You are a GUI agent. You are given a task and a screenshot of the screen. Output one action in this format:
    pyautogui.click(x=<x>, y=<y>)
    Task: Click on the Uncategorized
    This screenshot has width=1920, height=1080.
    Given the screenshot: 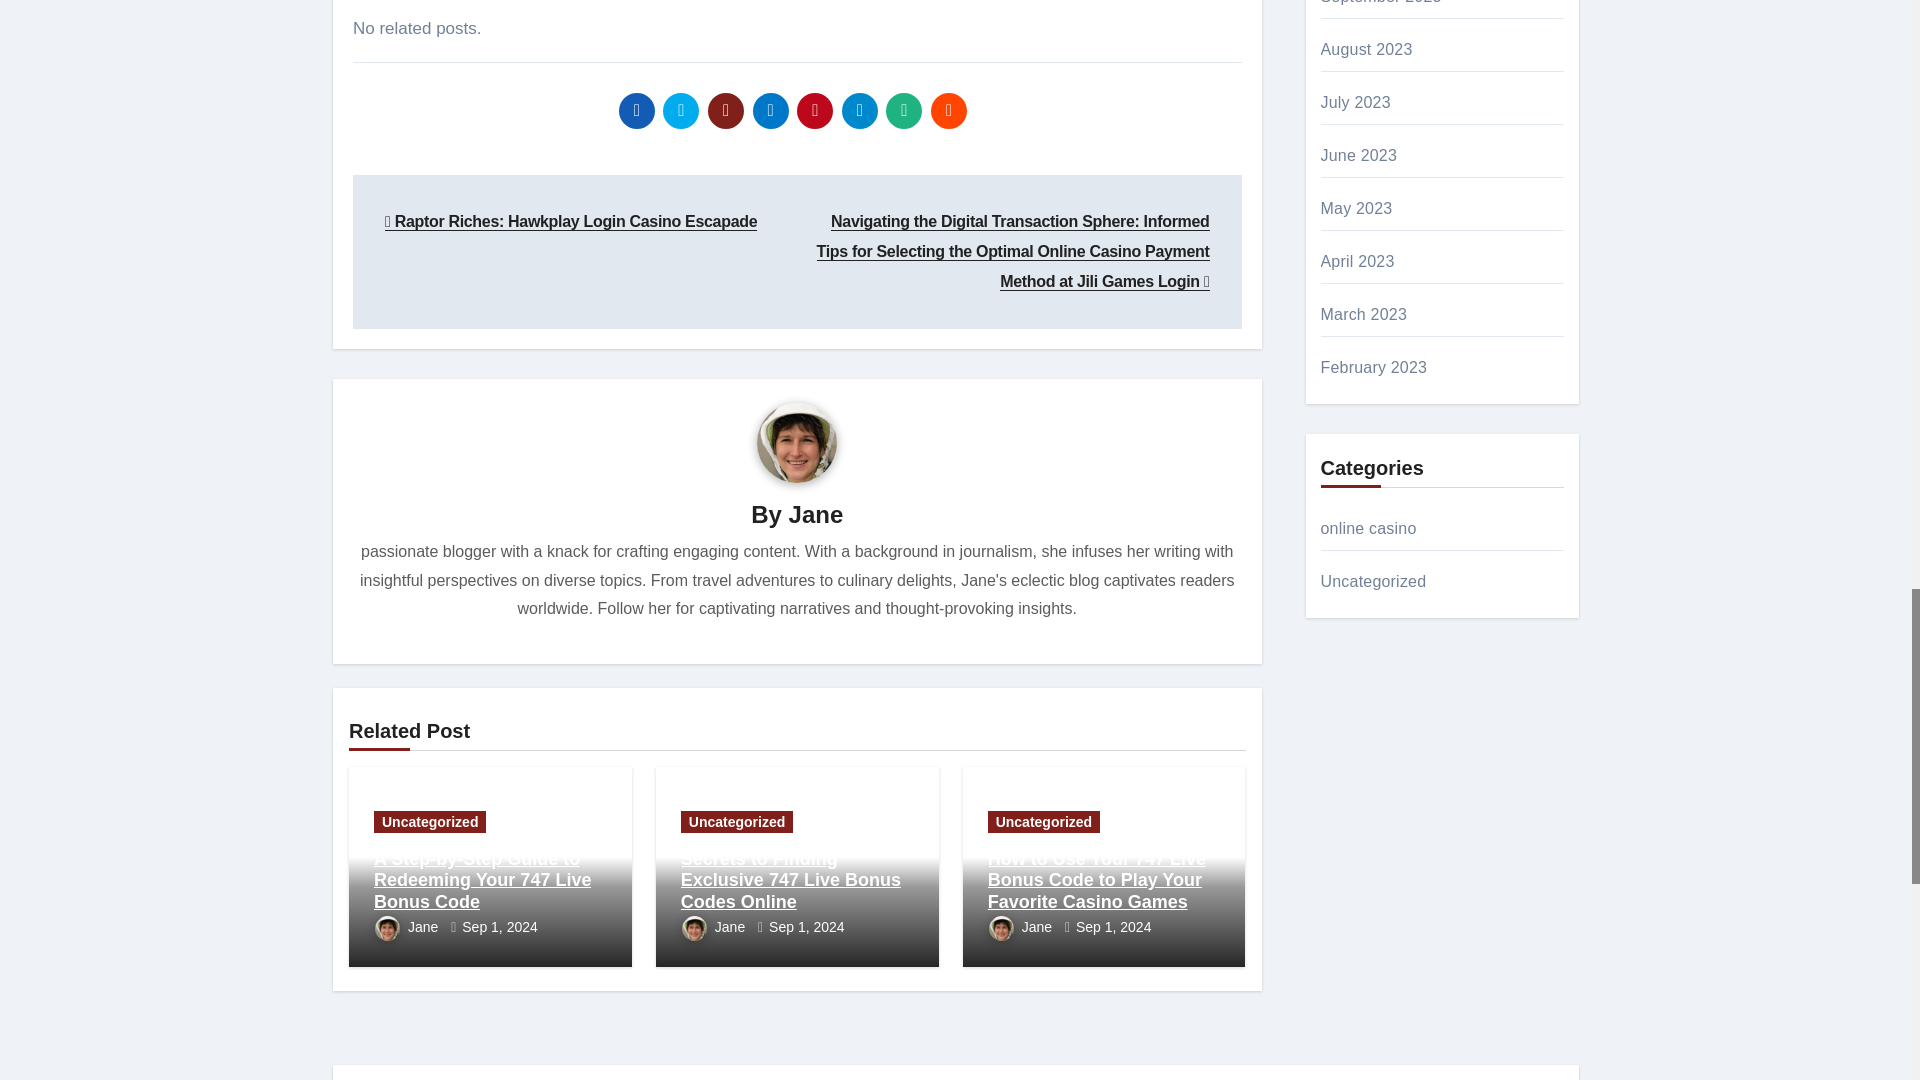 What is the action you would take?
    pyautogui.click(x=430, y=822)
    